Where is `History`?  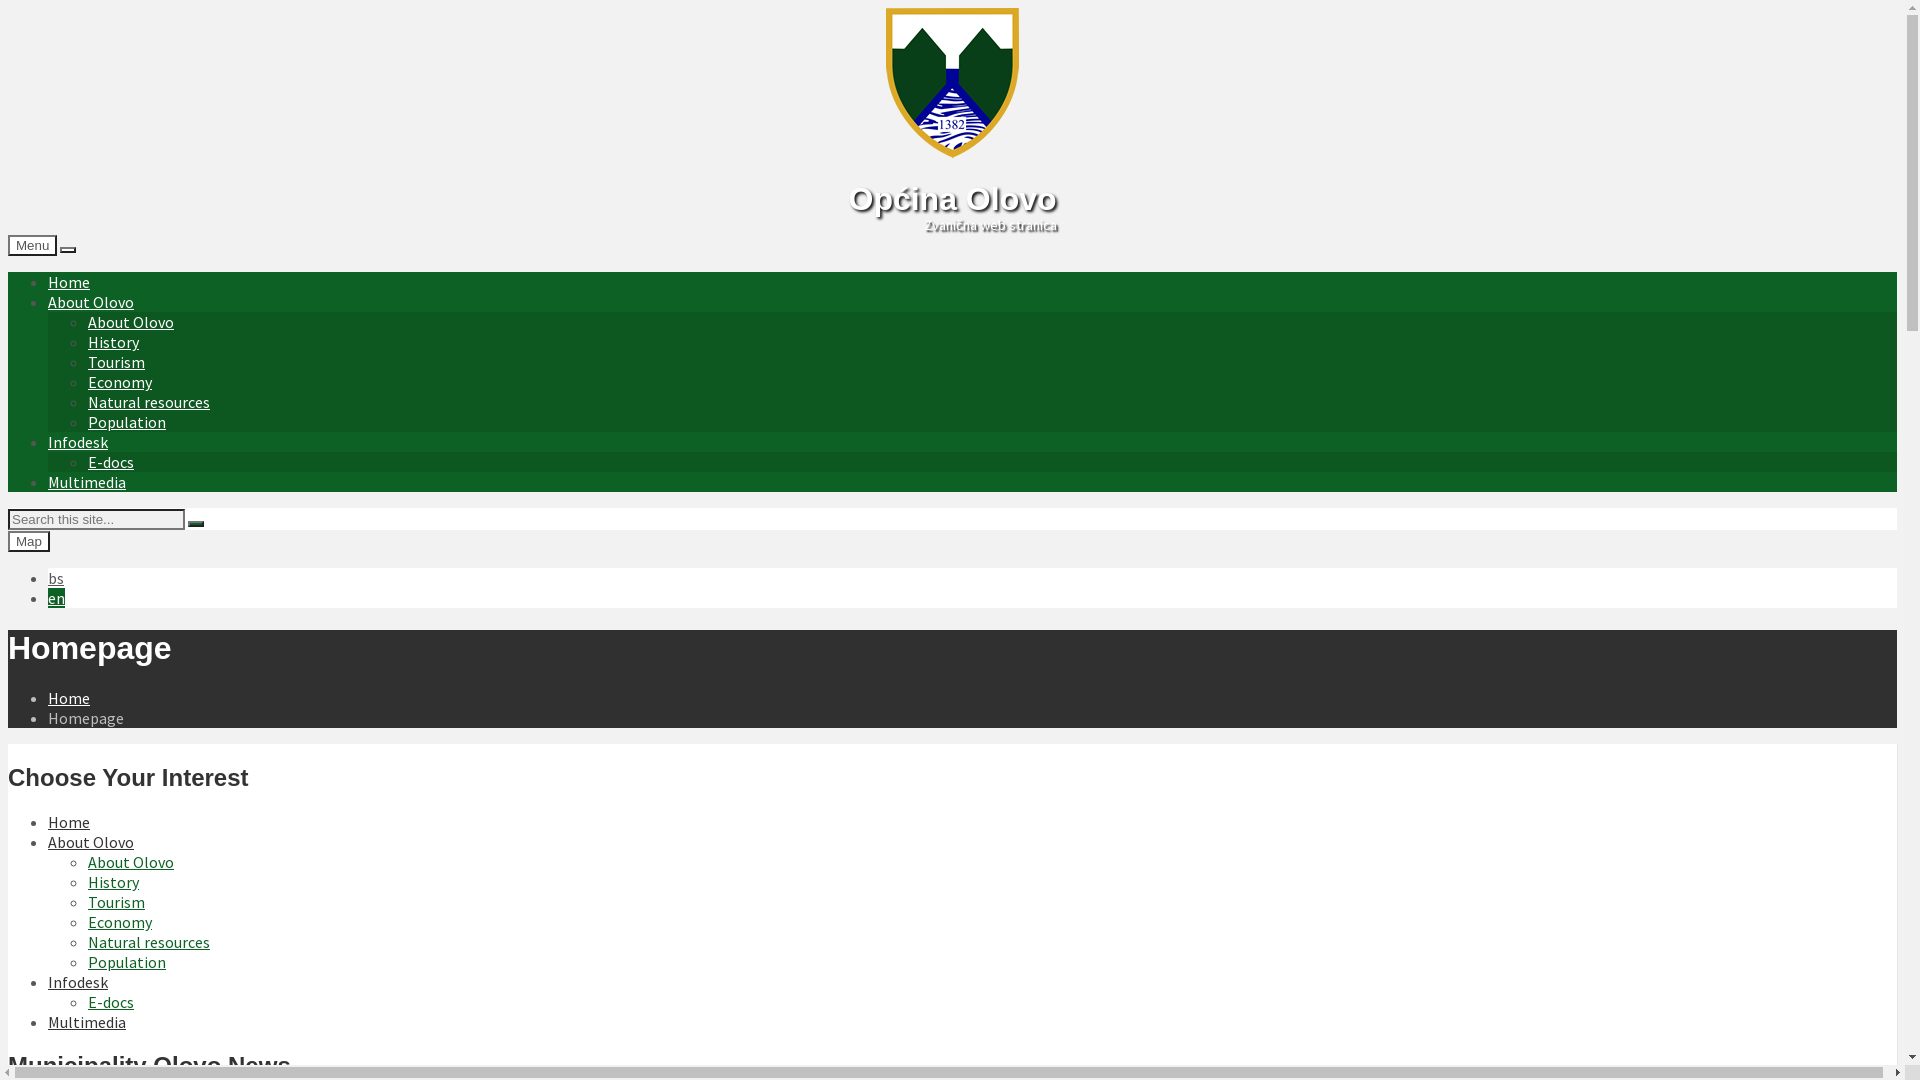
History is located at coordinates (114, 882).